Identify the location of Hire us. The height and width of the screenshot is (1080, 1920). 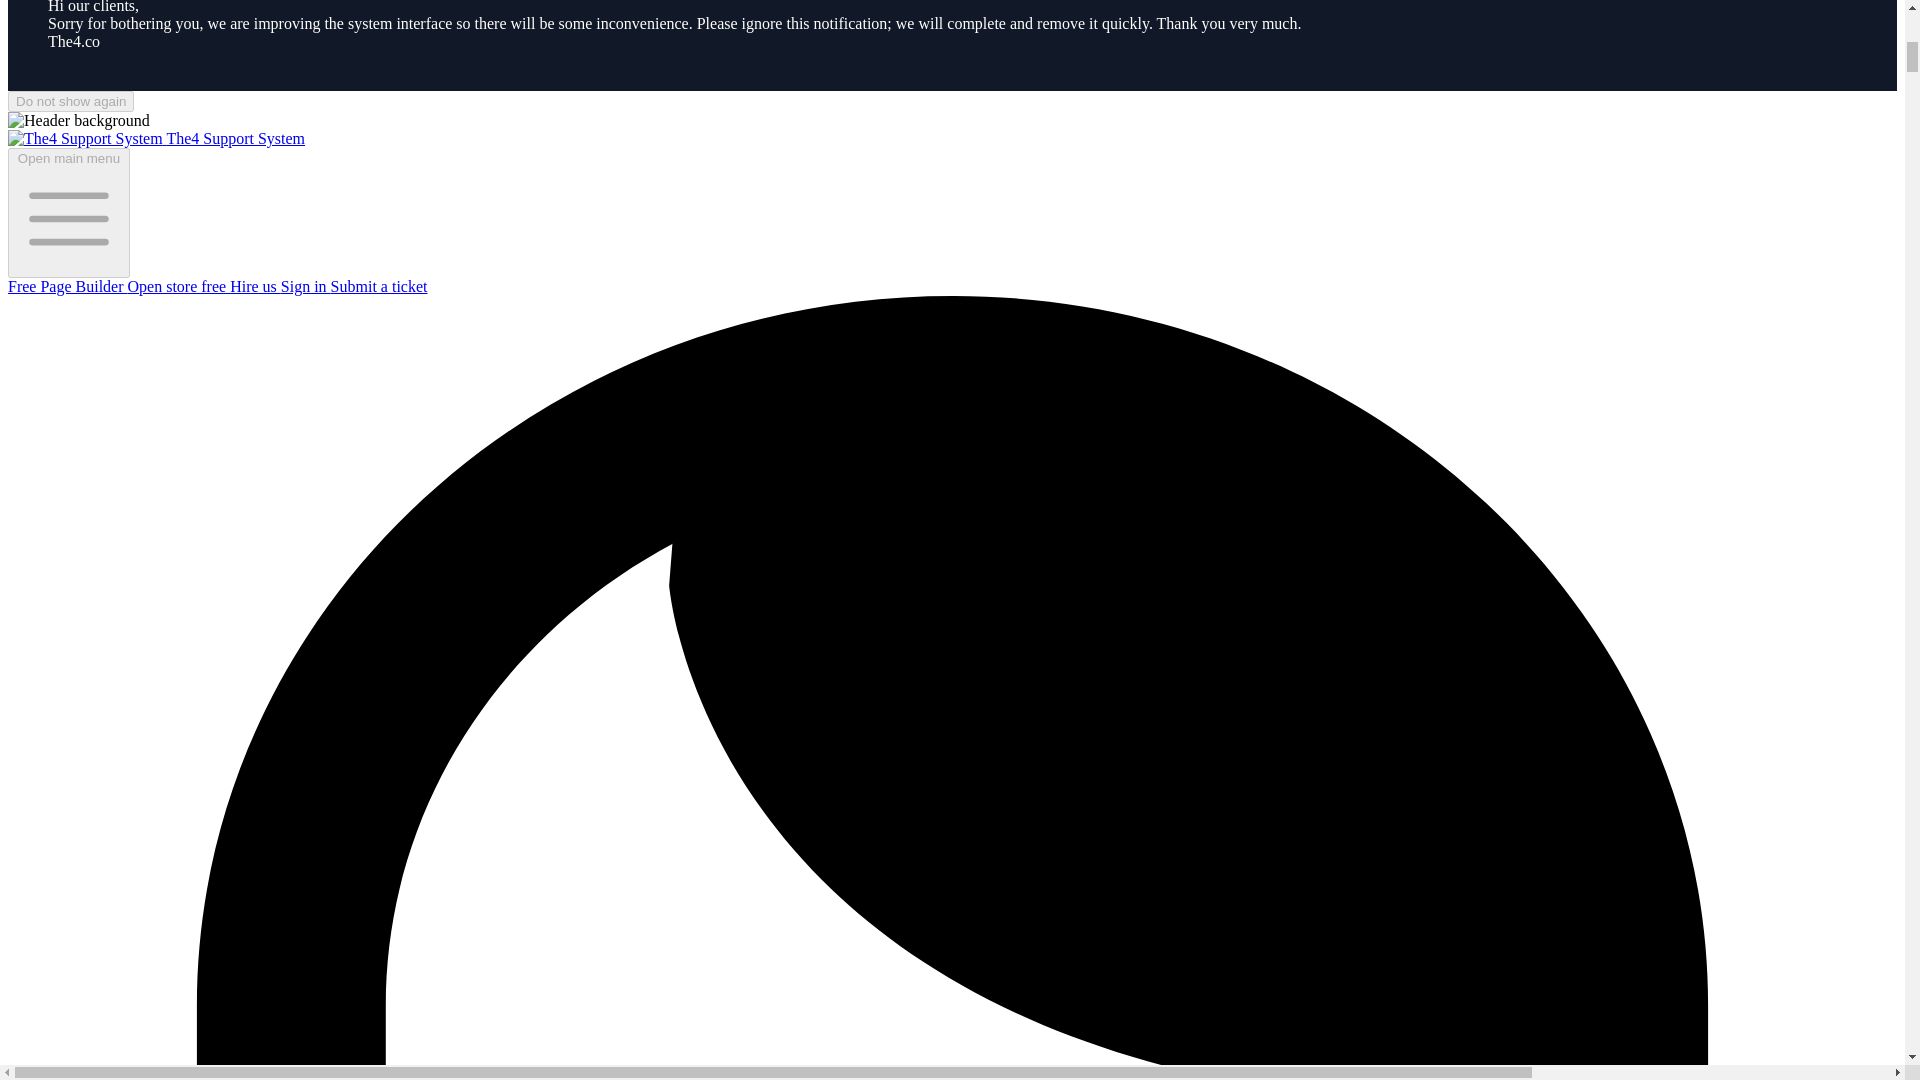
(255, 286).